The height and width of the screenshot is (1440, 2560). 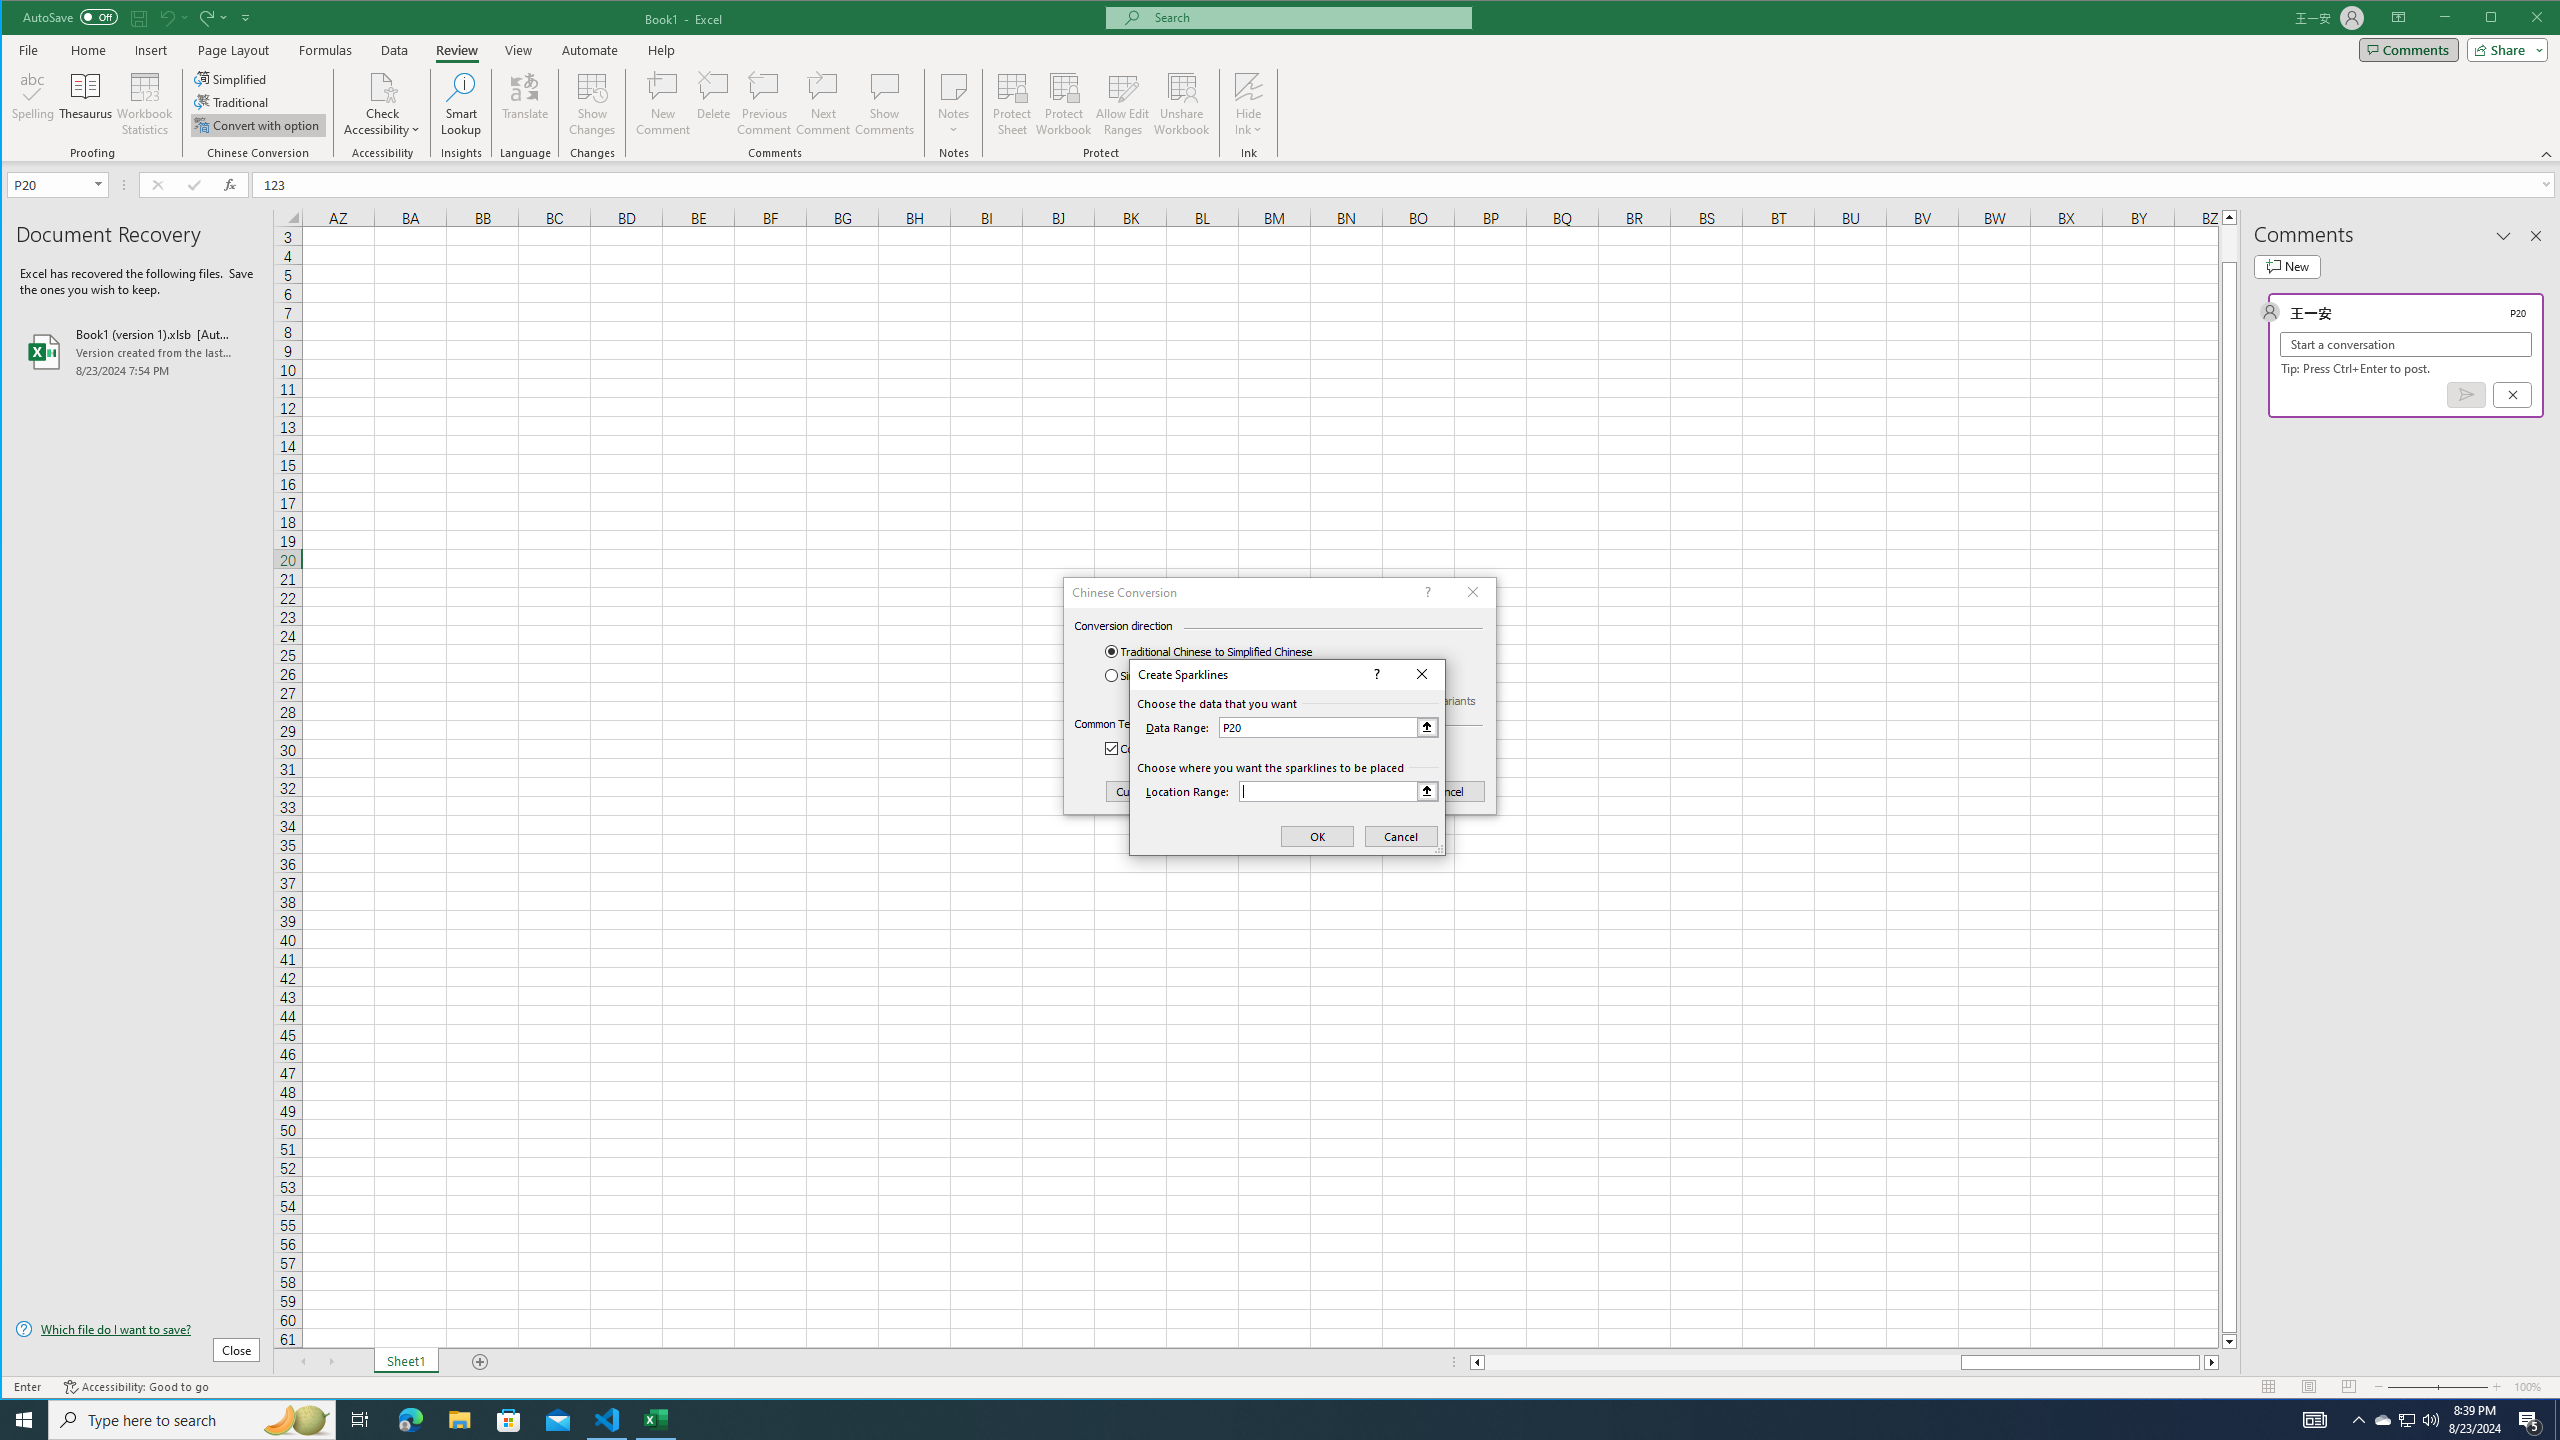 What do you see at coordinates (459, 1420) in the screenshot?
I see `File Explorer` at bounding box center [459, 1420].